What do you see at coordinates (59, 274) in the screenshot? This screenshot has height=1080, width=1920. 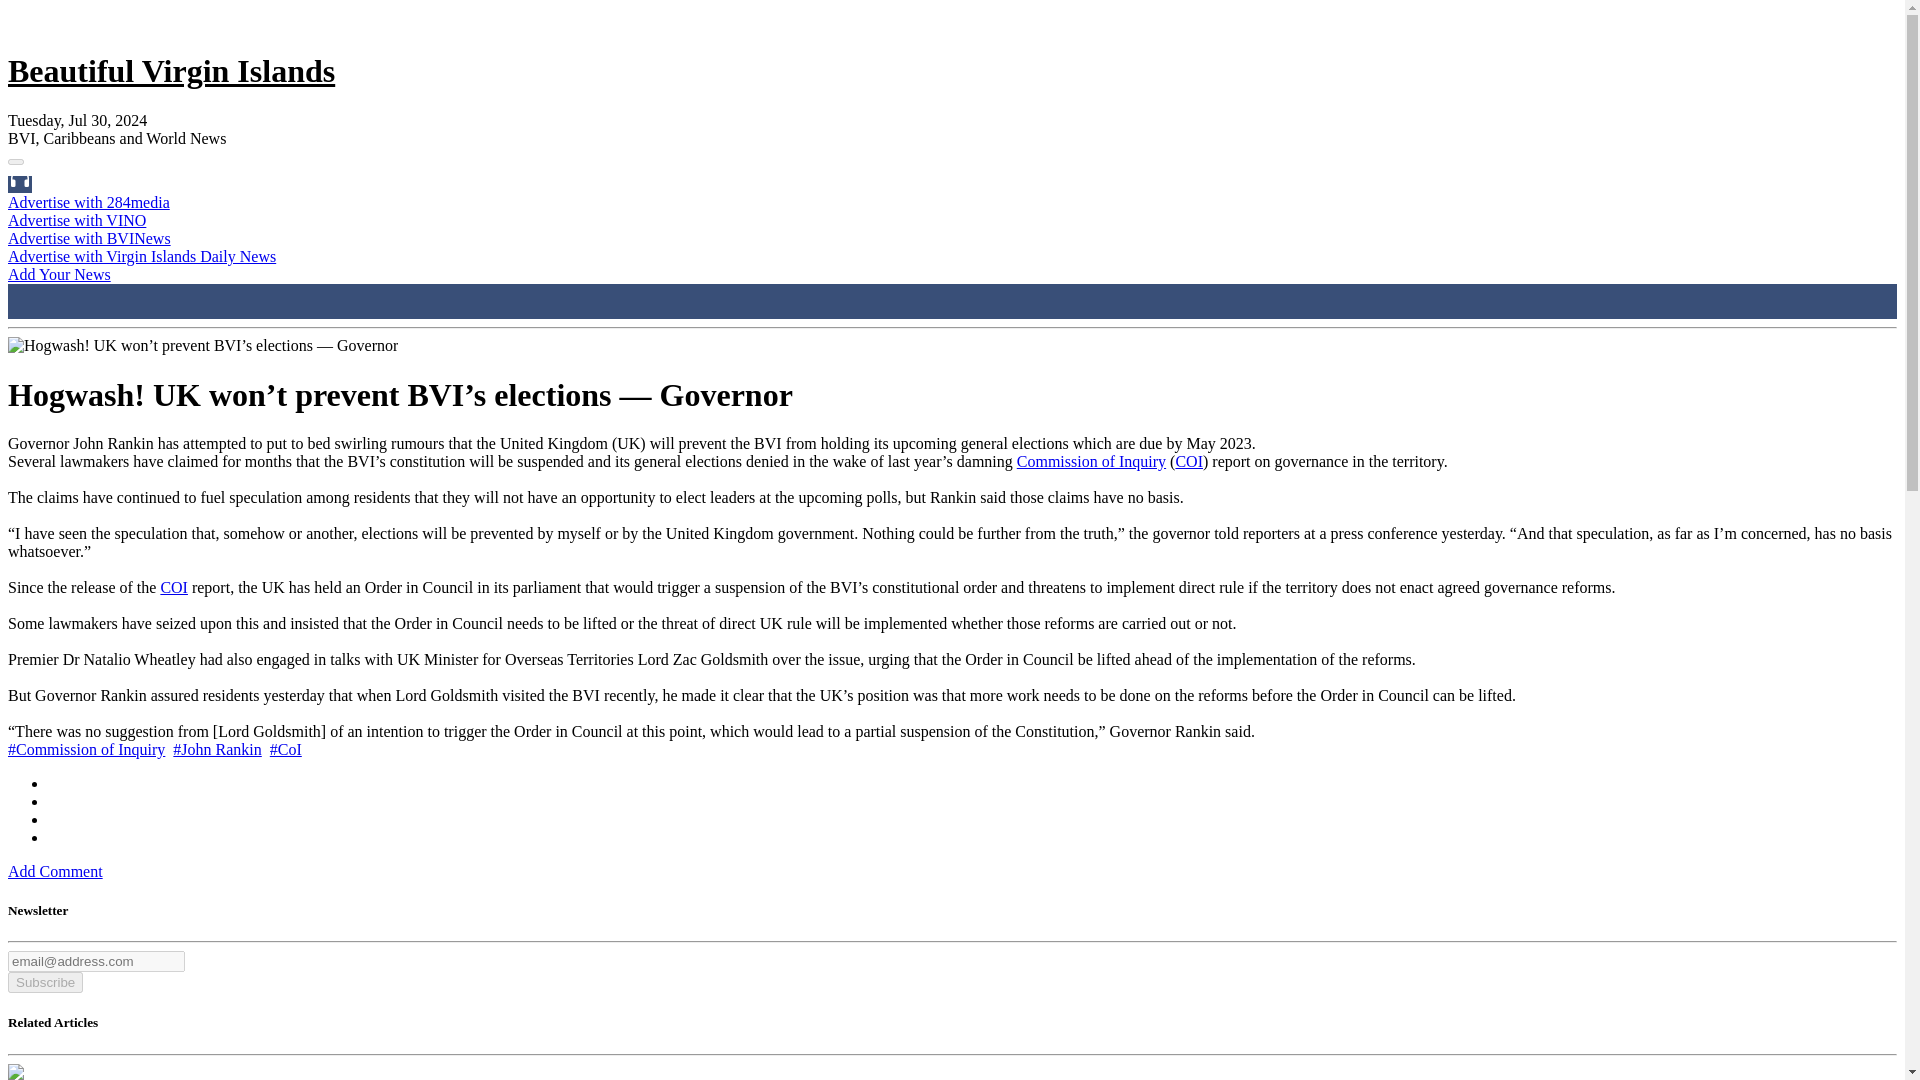 I see `Add Your News` at bounding box center [59, 274].